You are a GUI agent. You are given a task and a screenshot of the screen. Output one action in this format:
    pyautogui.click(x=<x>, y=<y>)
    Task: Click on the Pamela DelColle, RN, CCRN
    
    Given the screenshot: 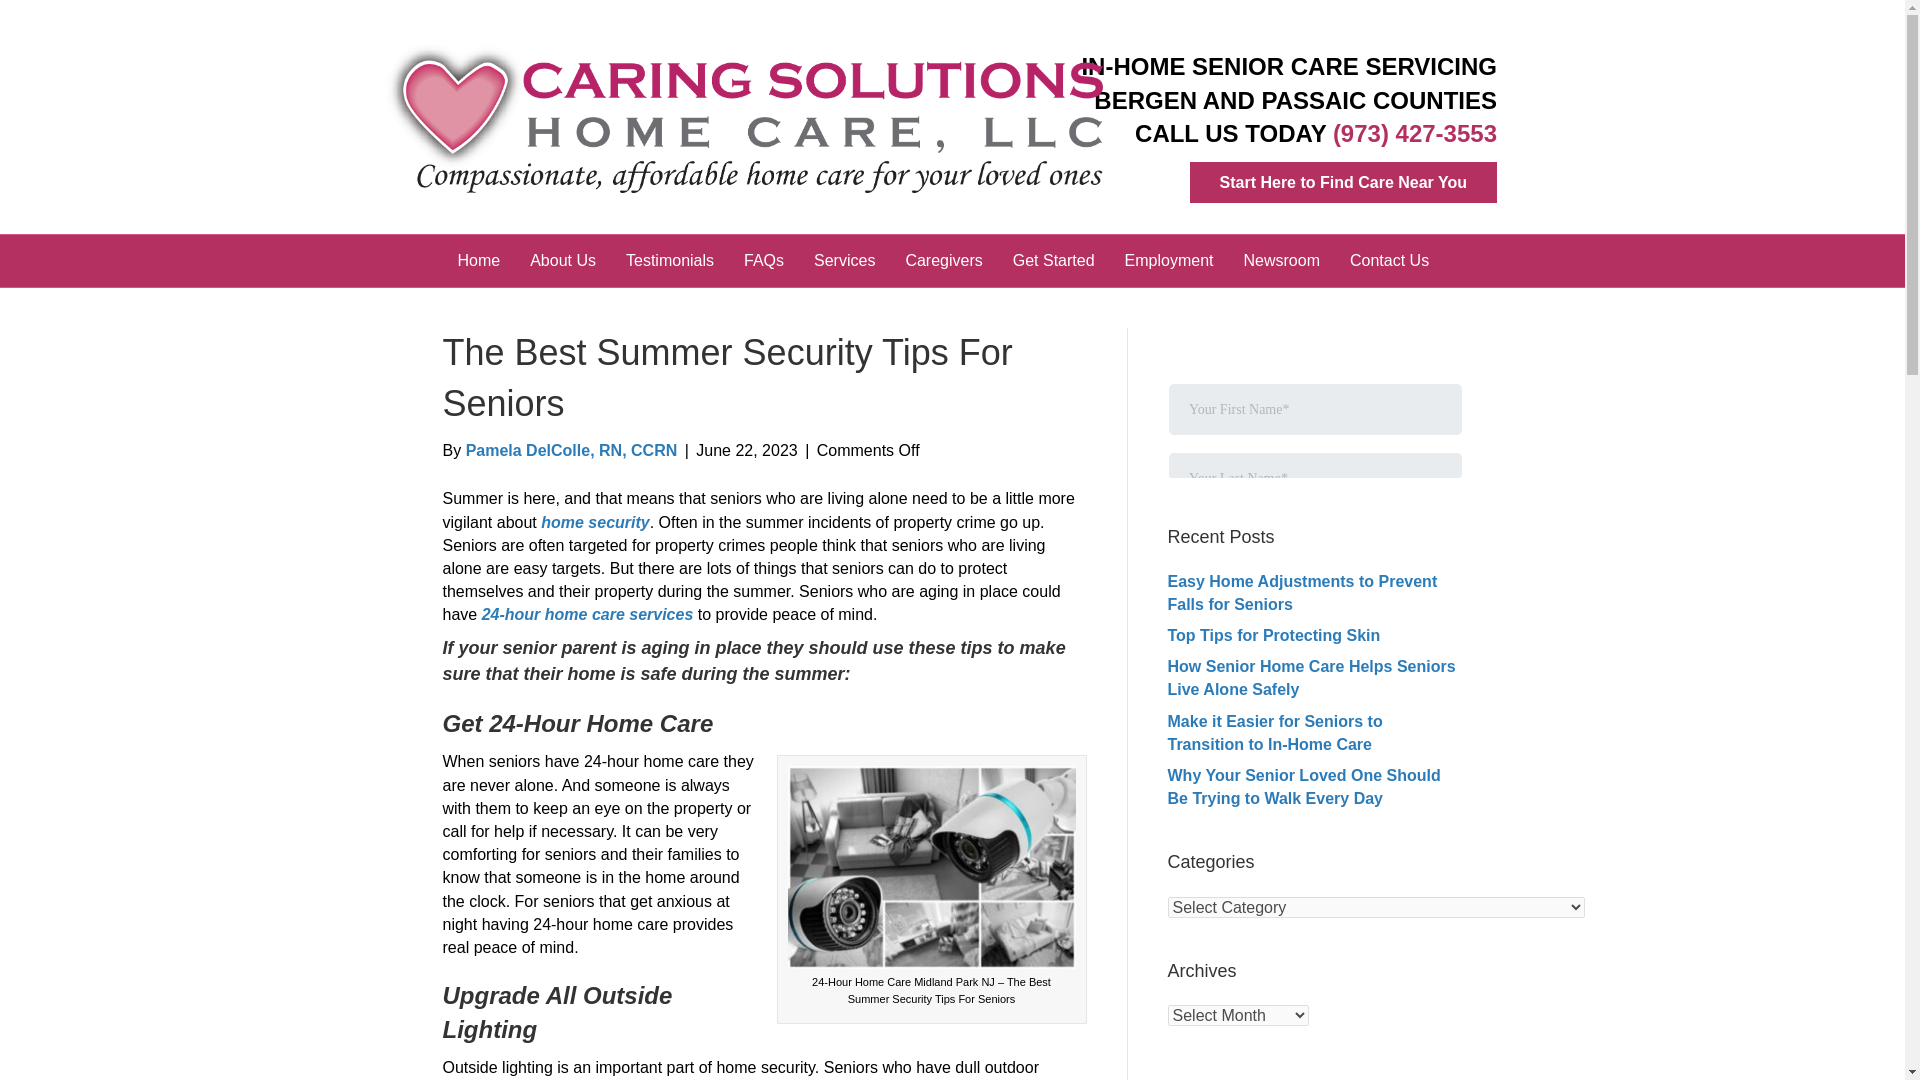 What is the action you would take?
    pyautogui.click(x=572, y=450)
    